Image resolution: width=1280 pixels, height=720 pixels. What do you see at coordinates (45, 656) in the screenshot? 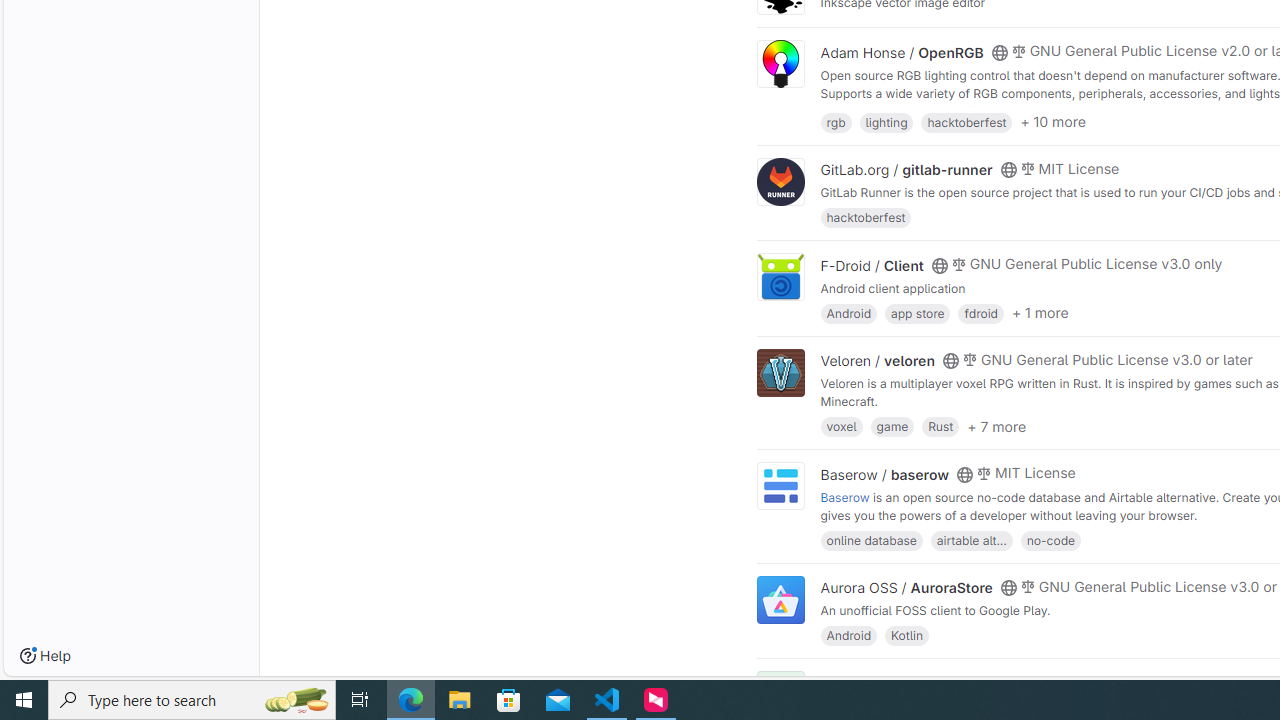
I see `Help` at bounding box center [45, 656].